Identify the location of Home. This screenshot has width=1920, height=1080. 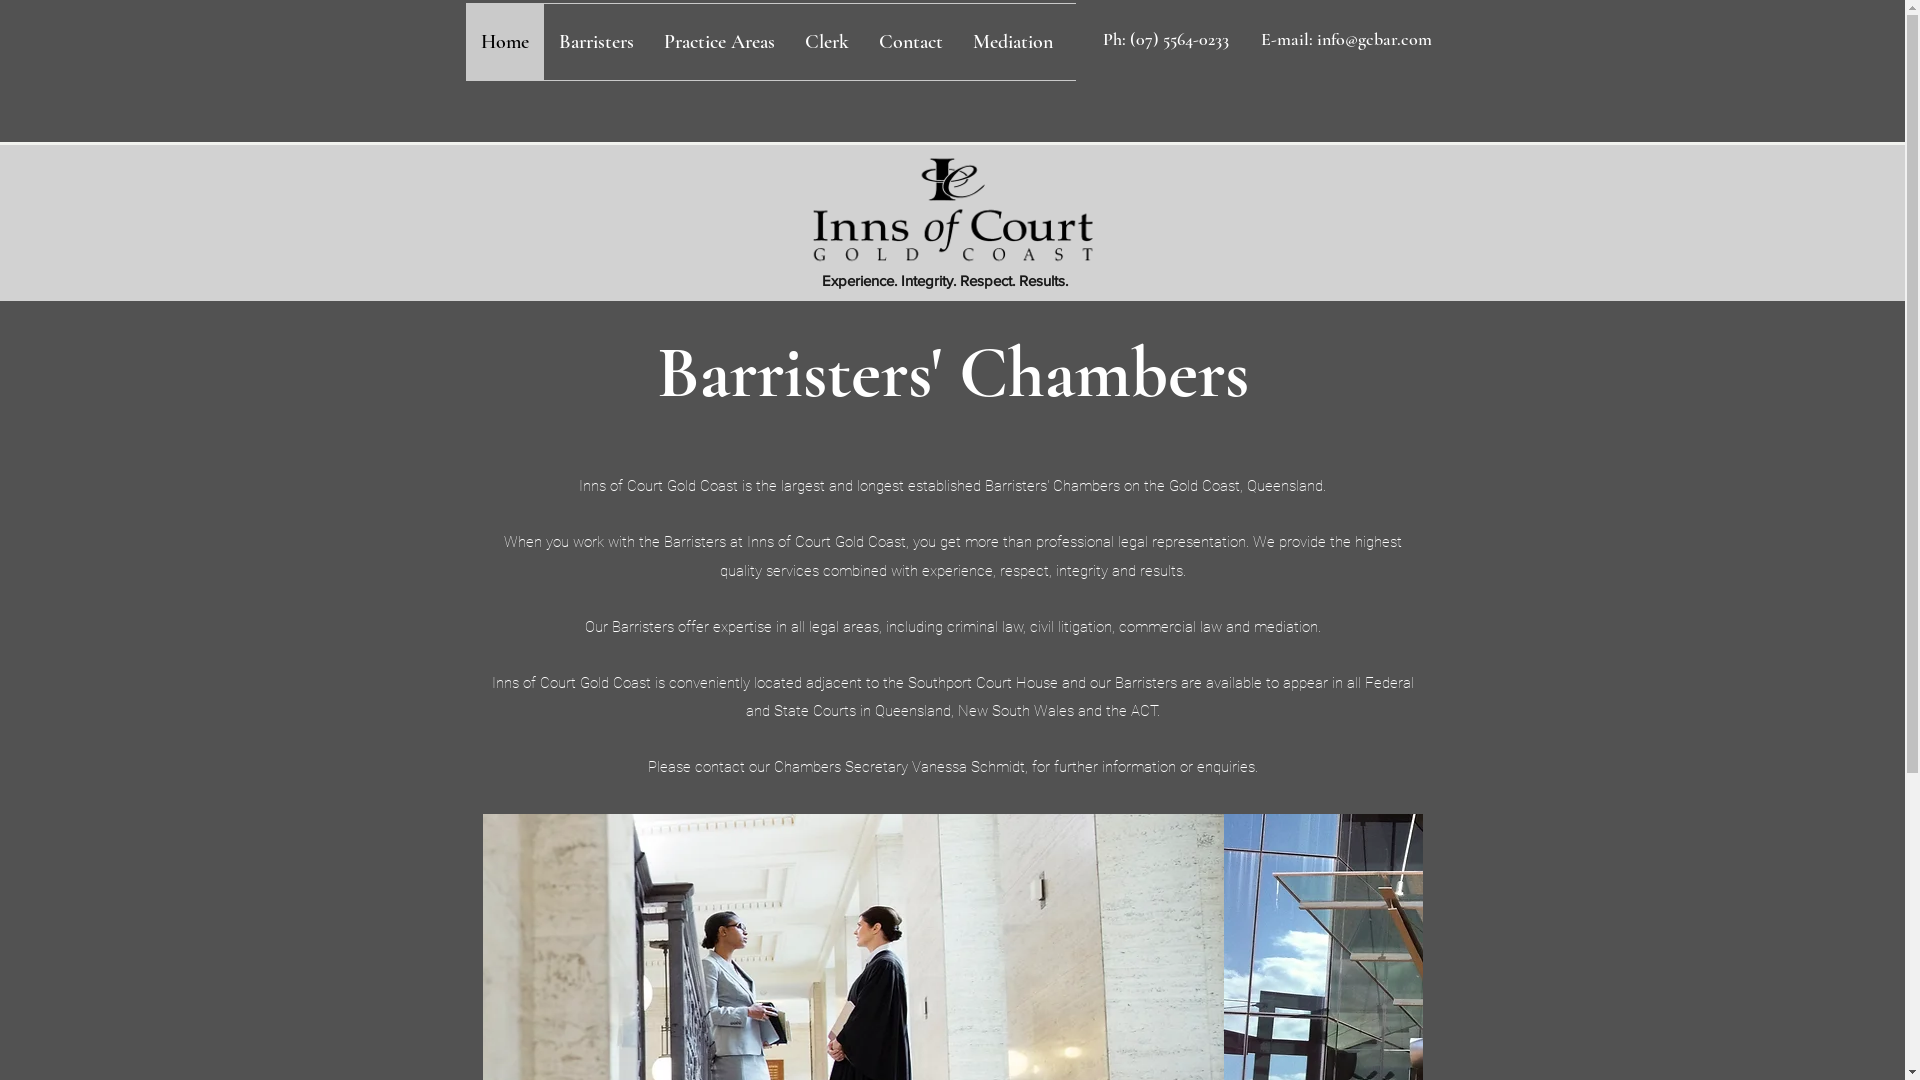
(505, 42).